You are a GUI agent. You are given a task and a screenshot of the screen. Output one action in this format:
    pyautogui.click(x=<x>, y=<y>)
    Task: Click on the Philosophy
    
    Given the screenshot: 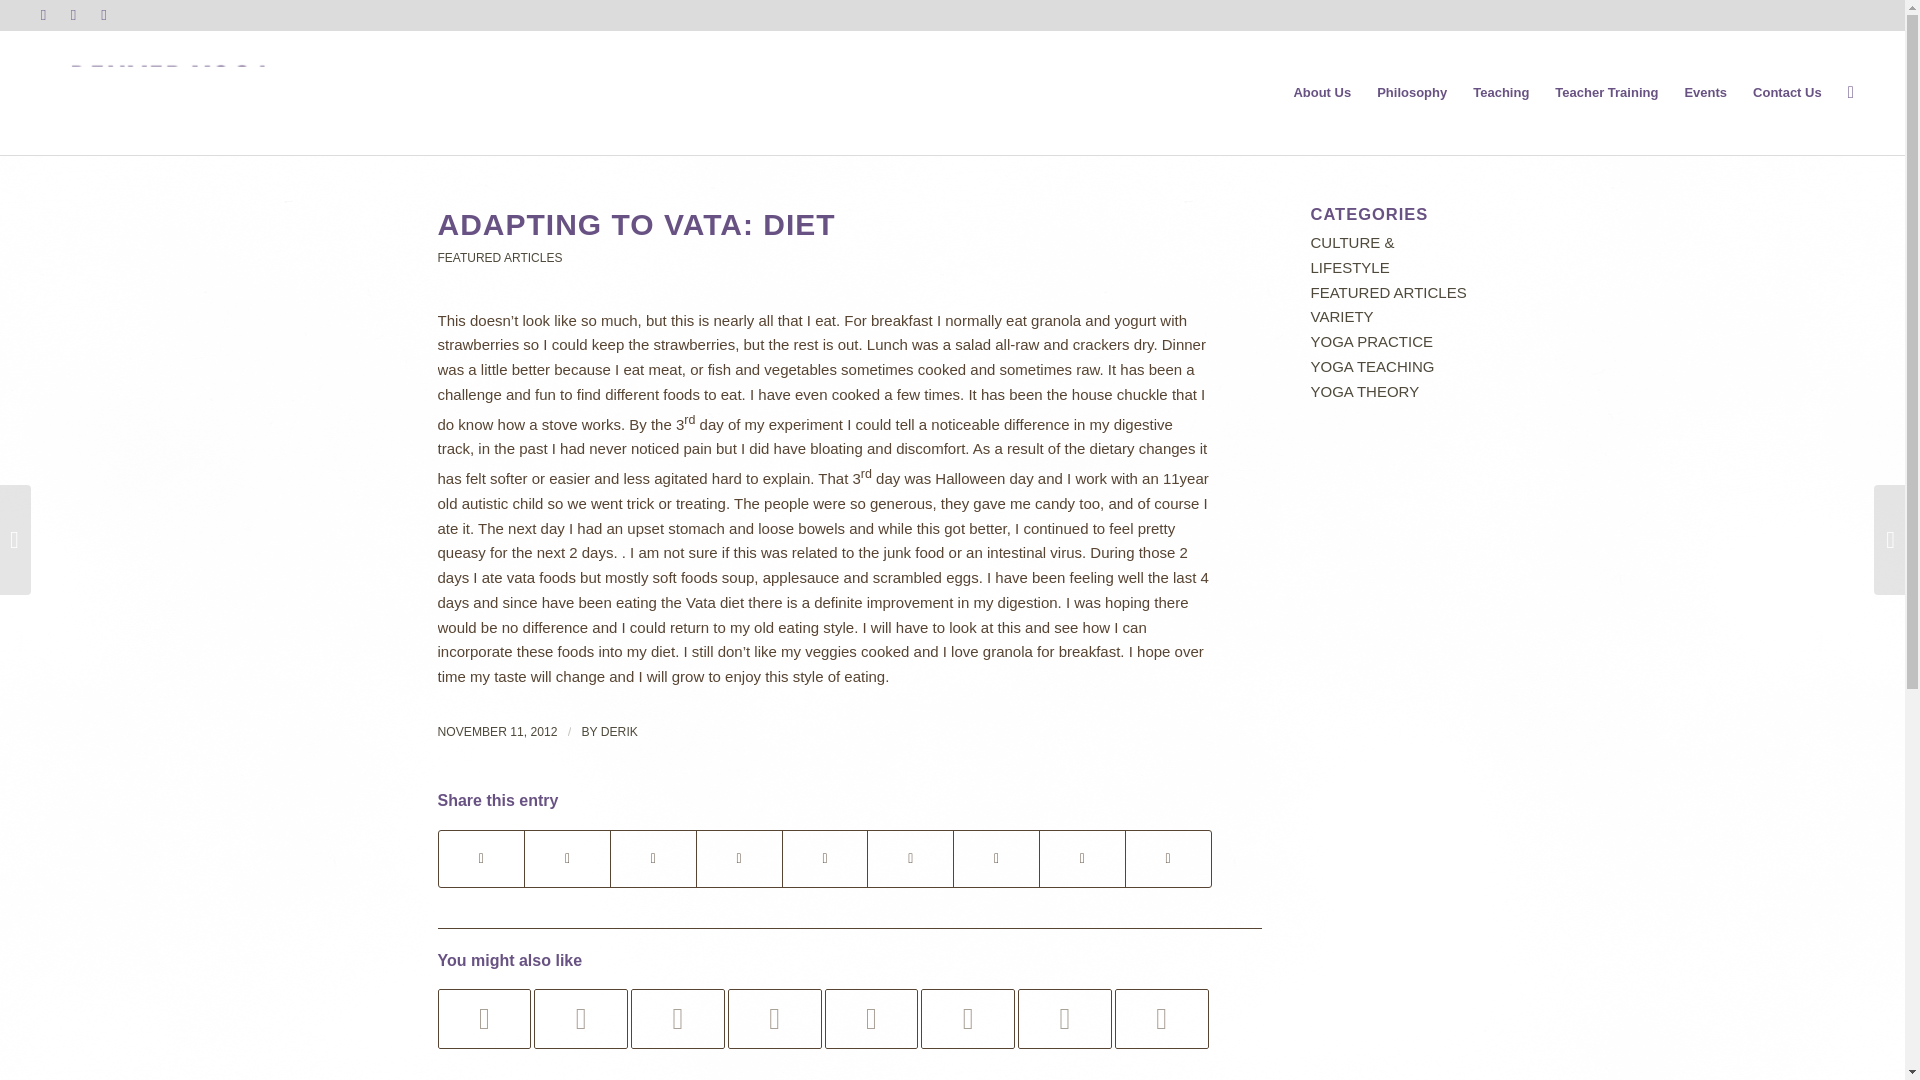 What is the action you would take?
    pyautogui.click(x=1411, y=92)
    